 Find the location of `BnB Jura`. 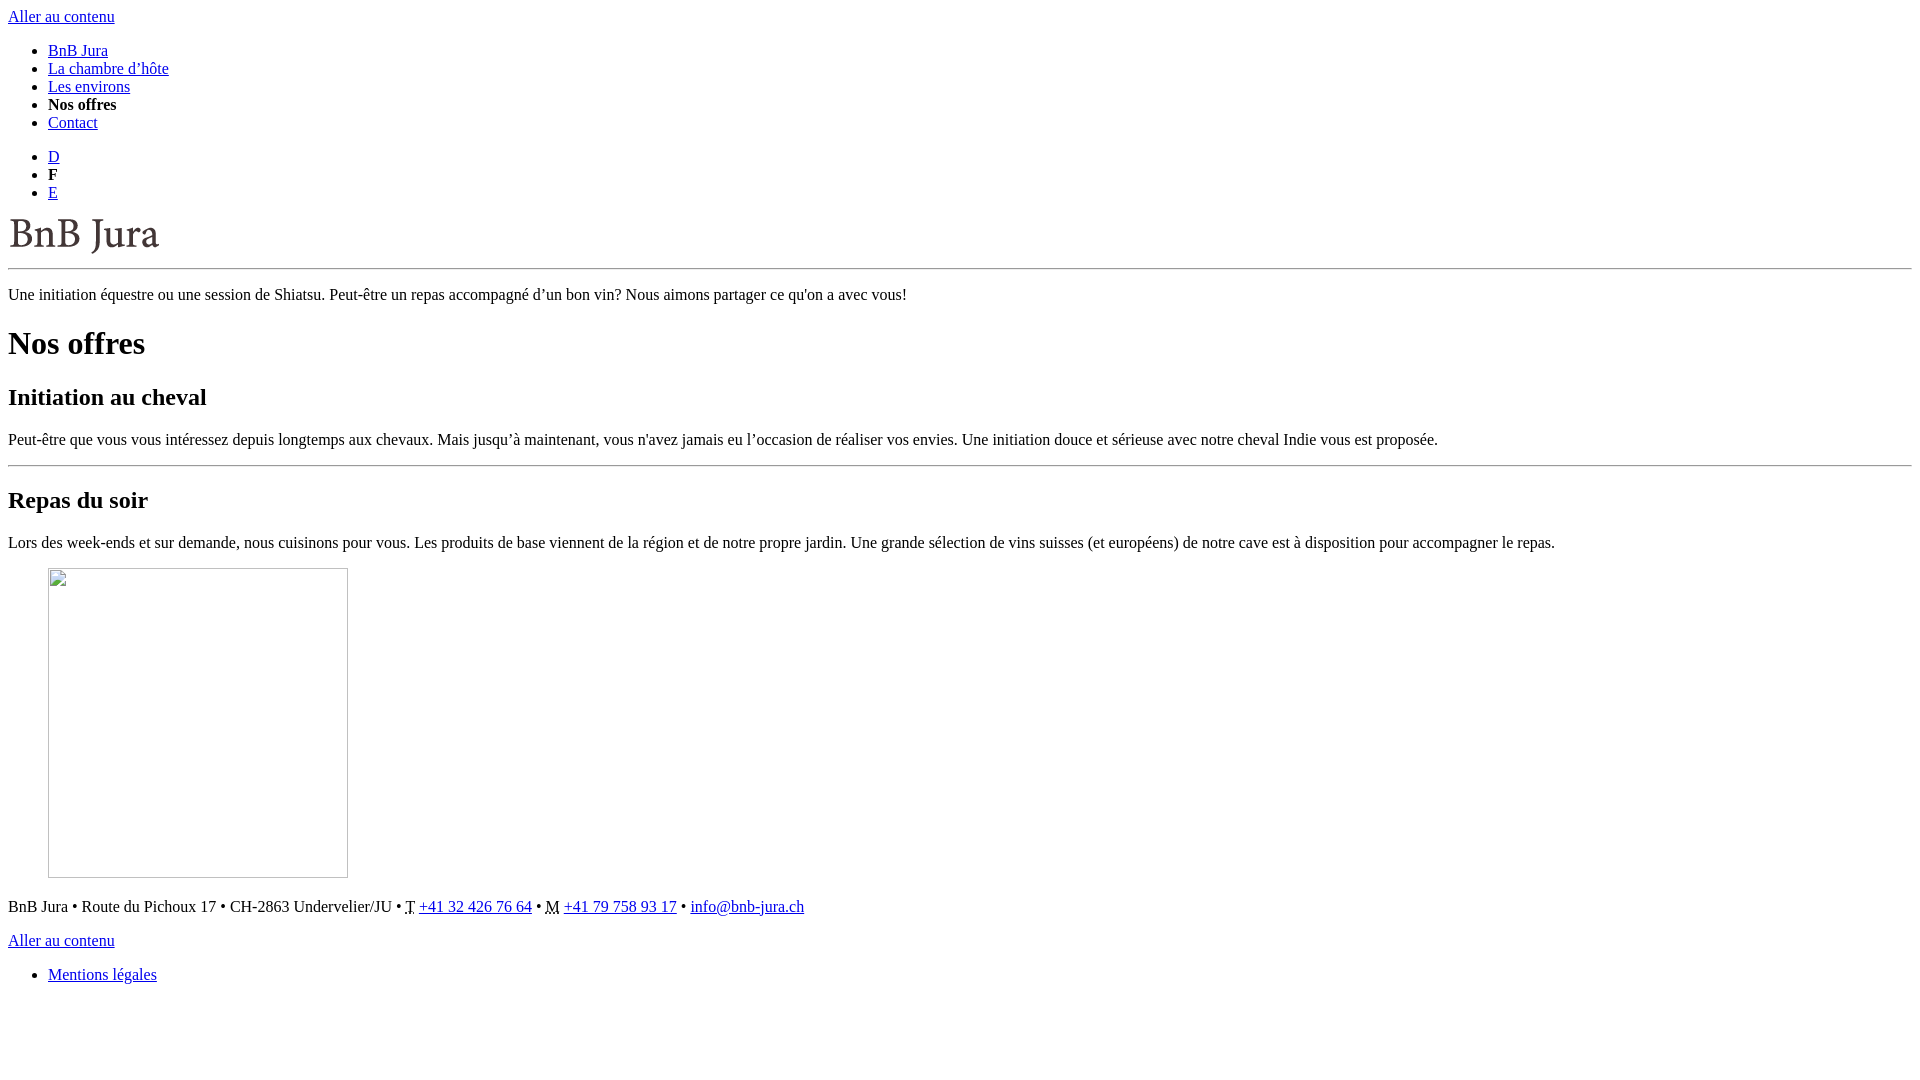

BnB Jura is located at coordinates (78, 50).